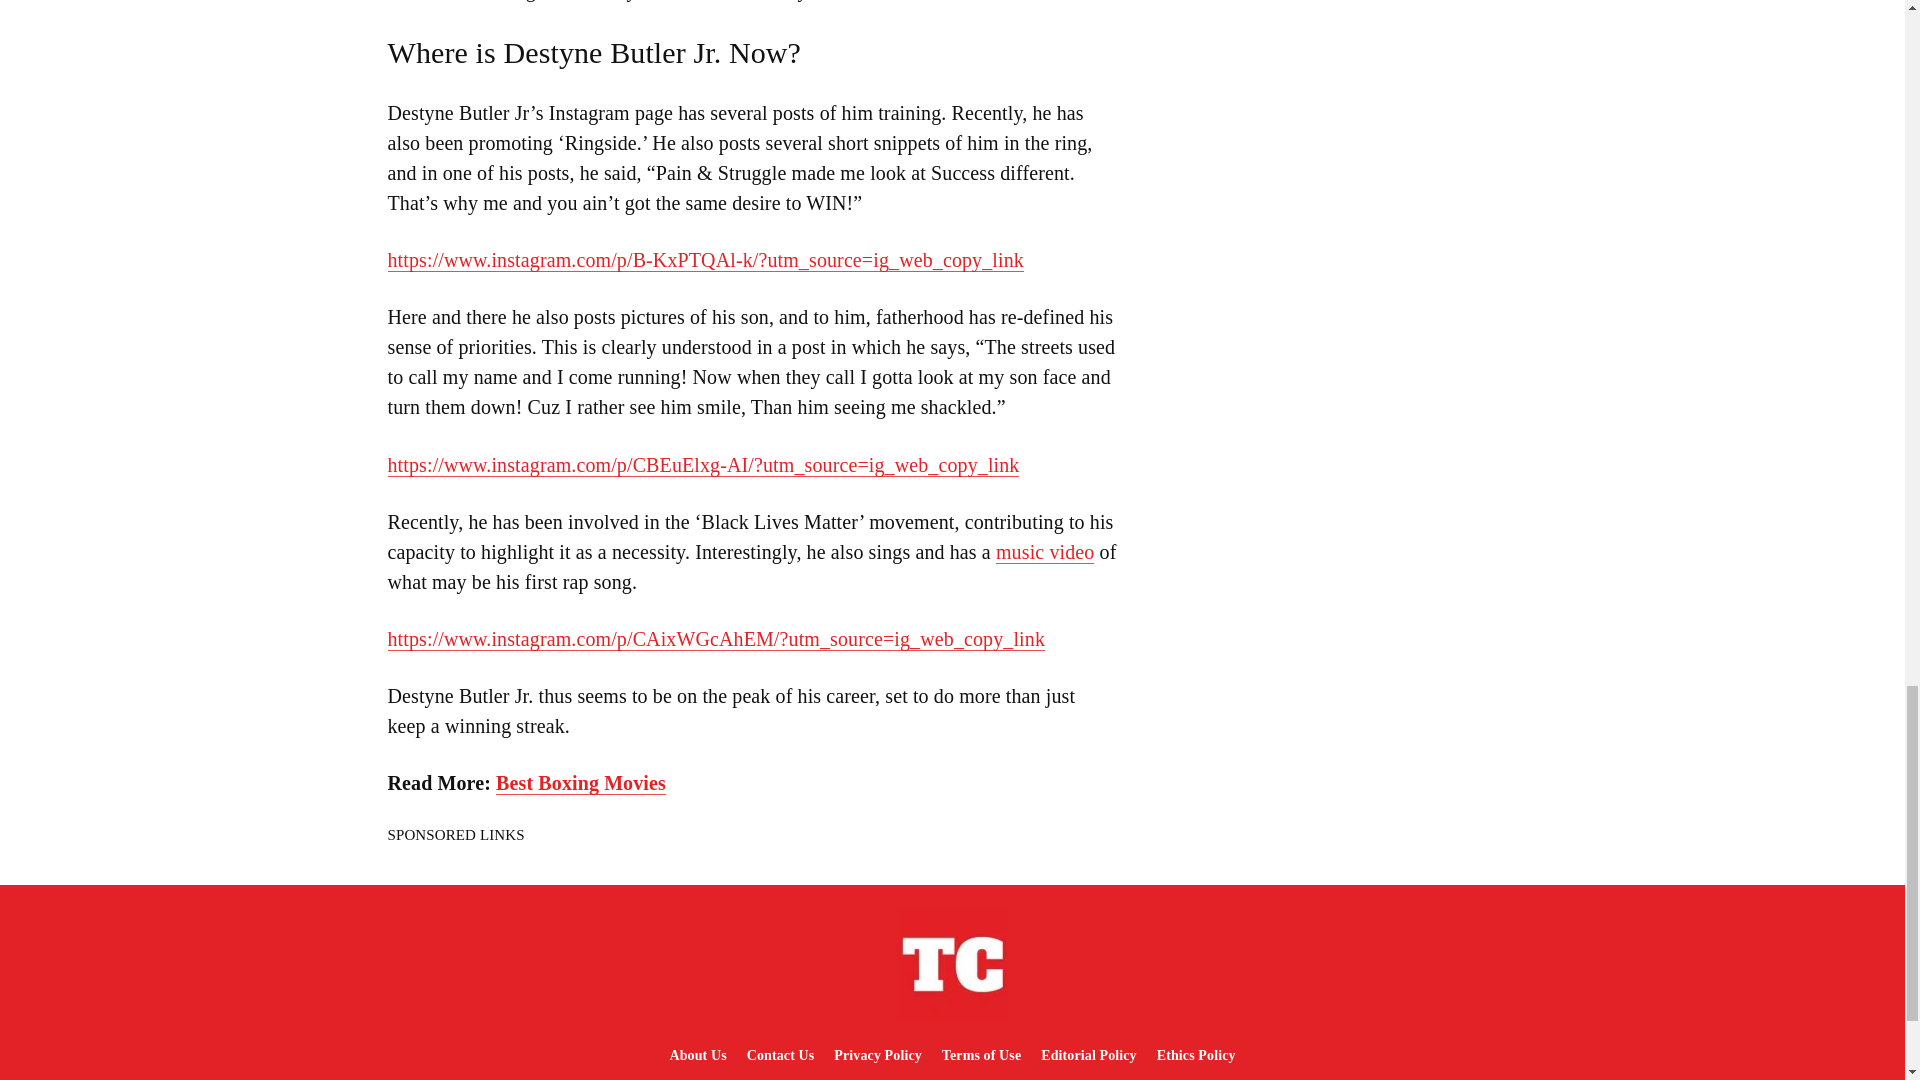 This screenshot has width=1920, height=1080. Describe the element at coordinates (696, 1054) in the screenshot. I see `About Us` at that location.